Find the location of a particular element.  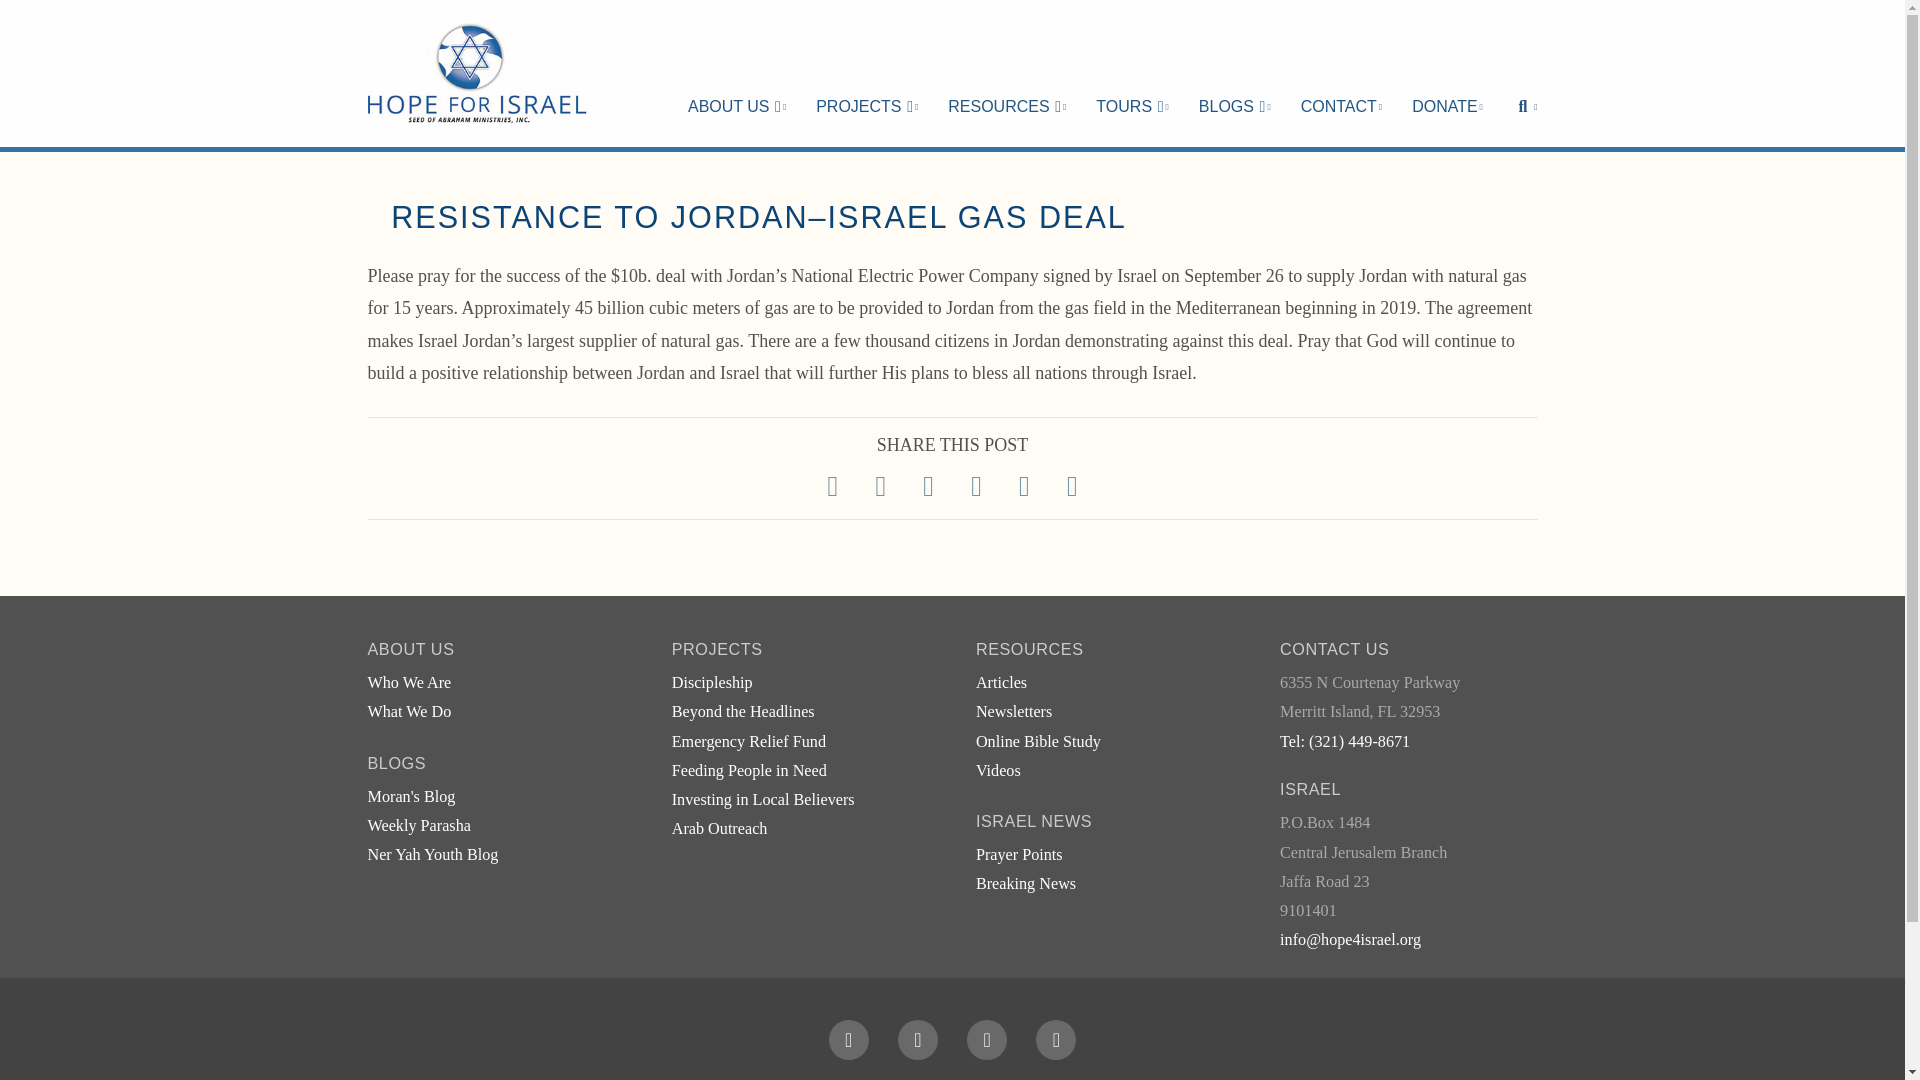

TOURS is located at coordinates (1131, 72).